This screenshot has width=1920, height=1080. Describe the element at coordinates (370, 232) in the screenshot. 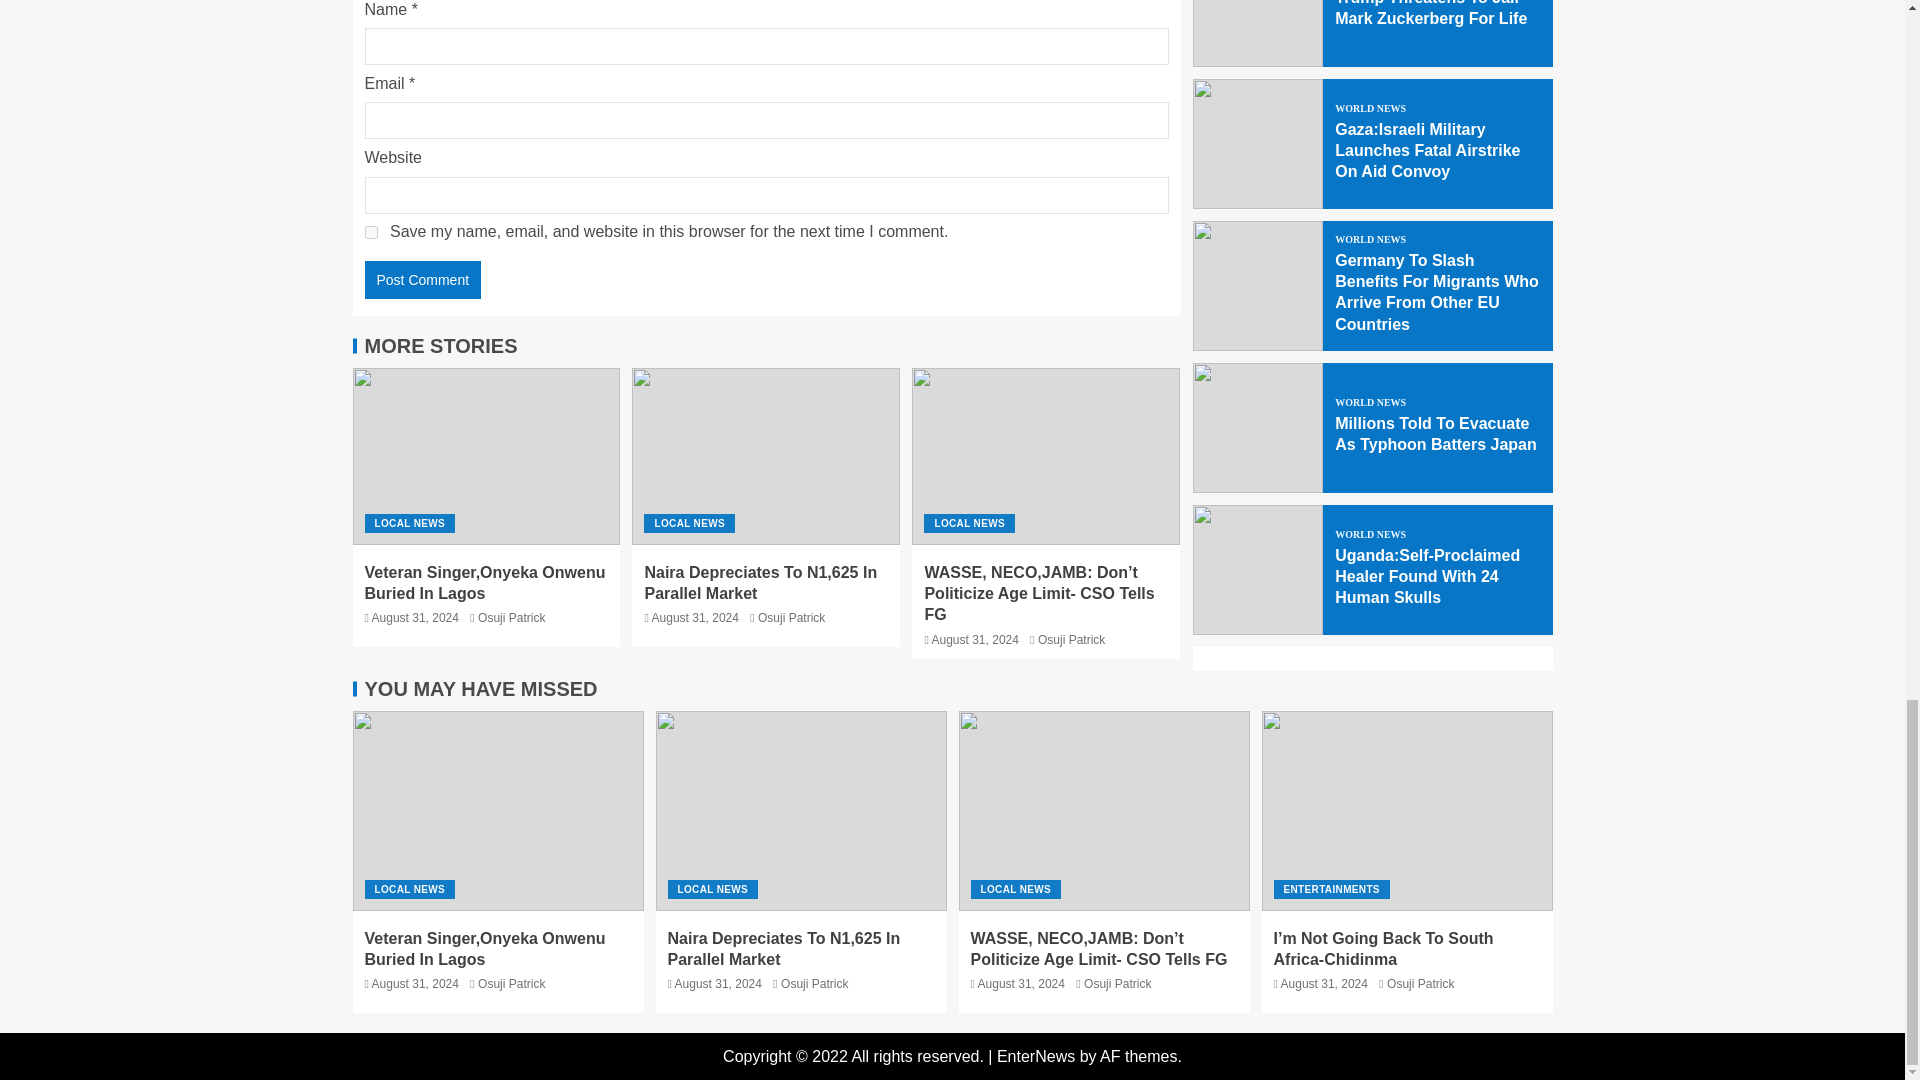

I see `yes` at that location.